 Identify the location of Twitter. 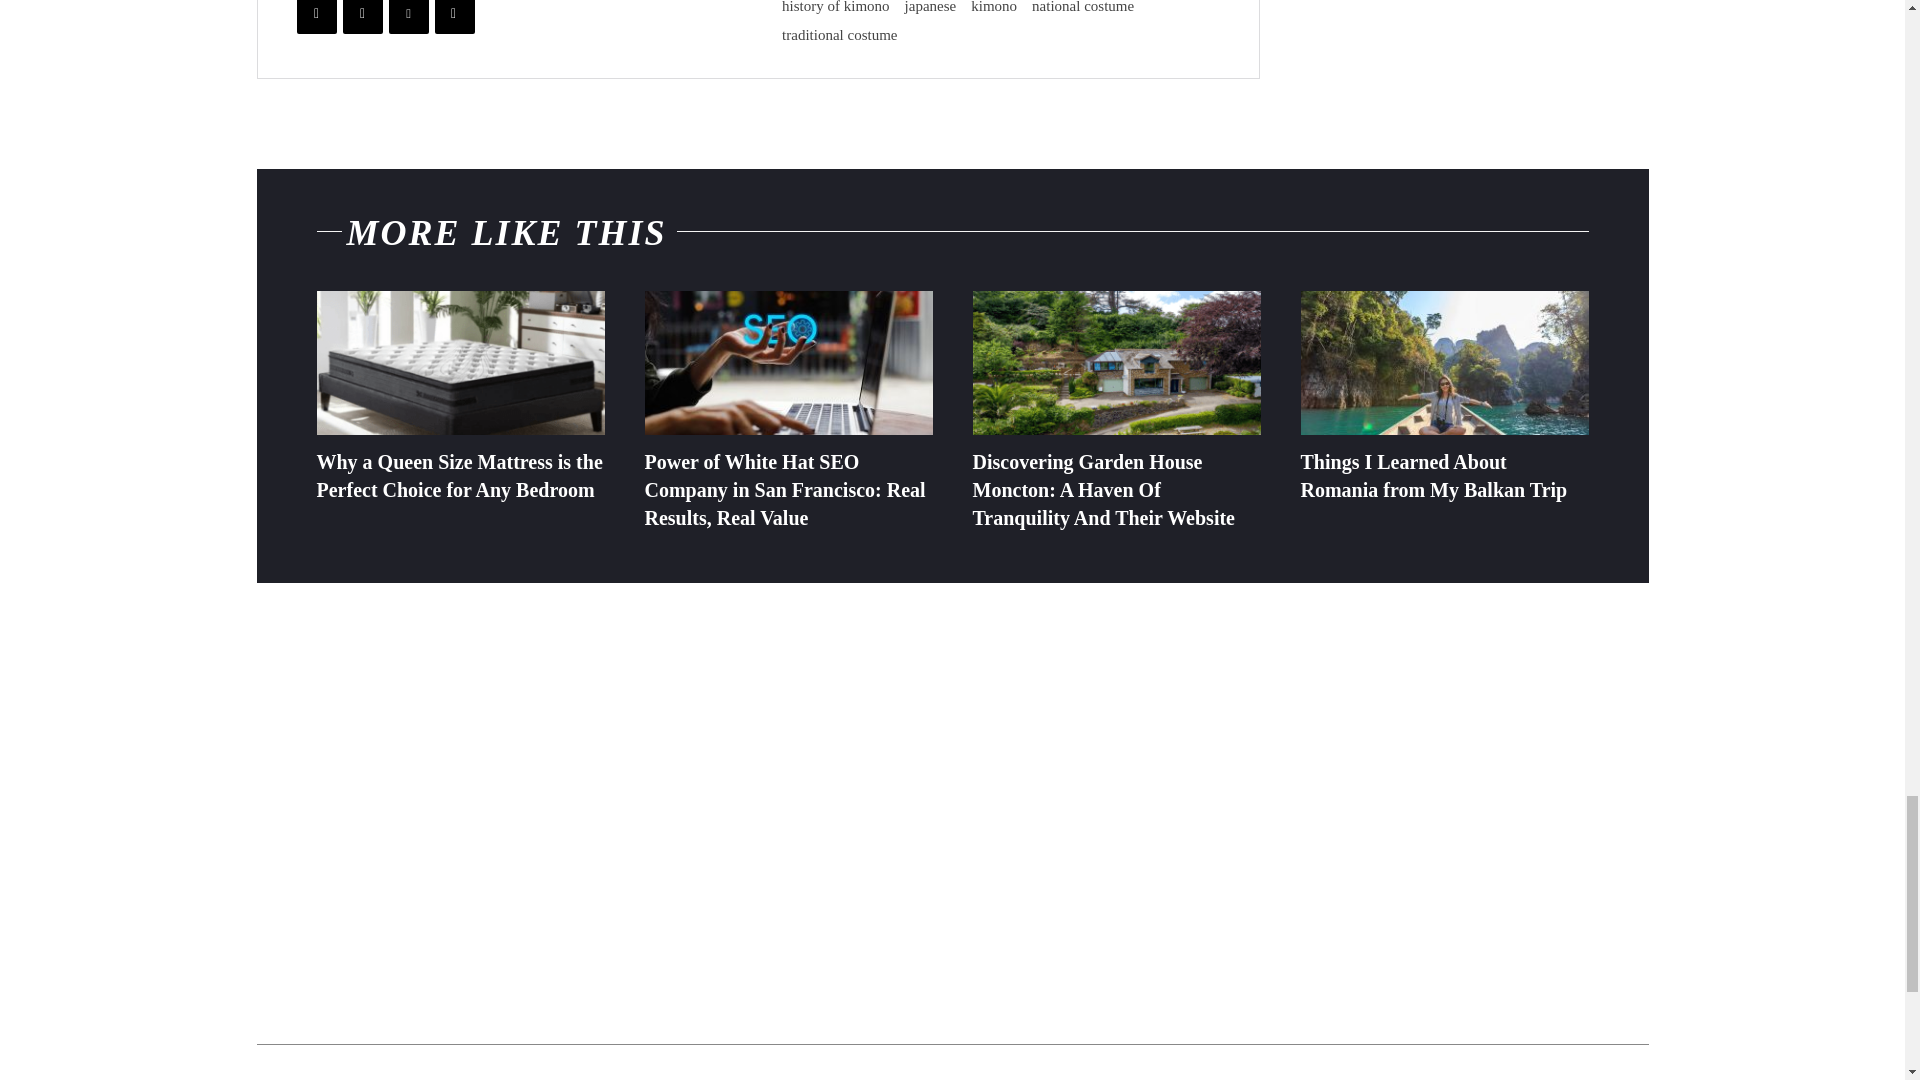
(362, 16).